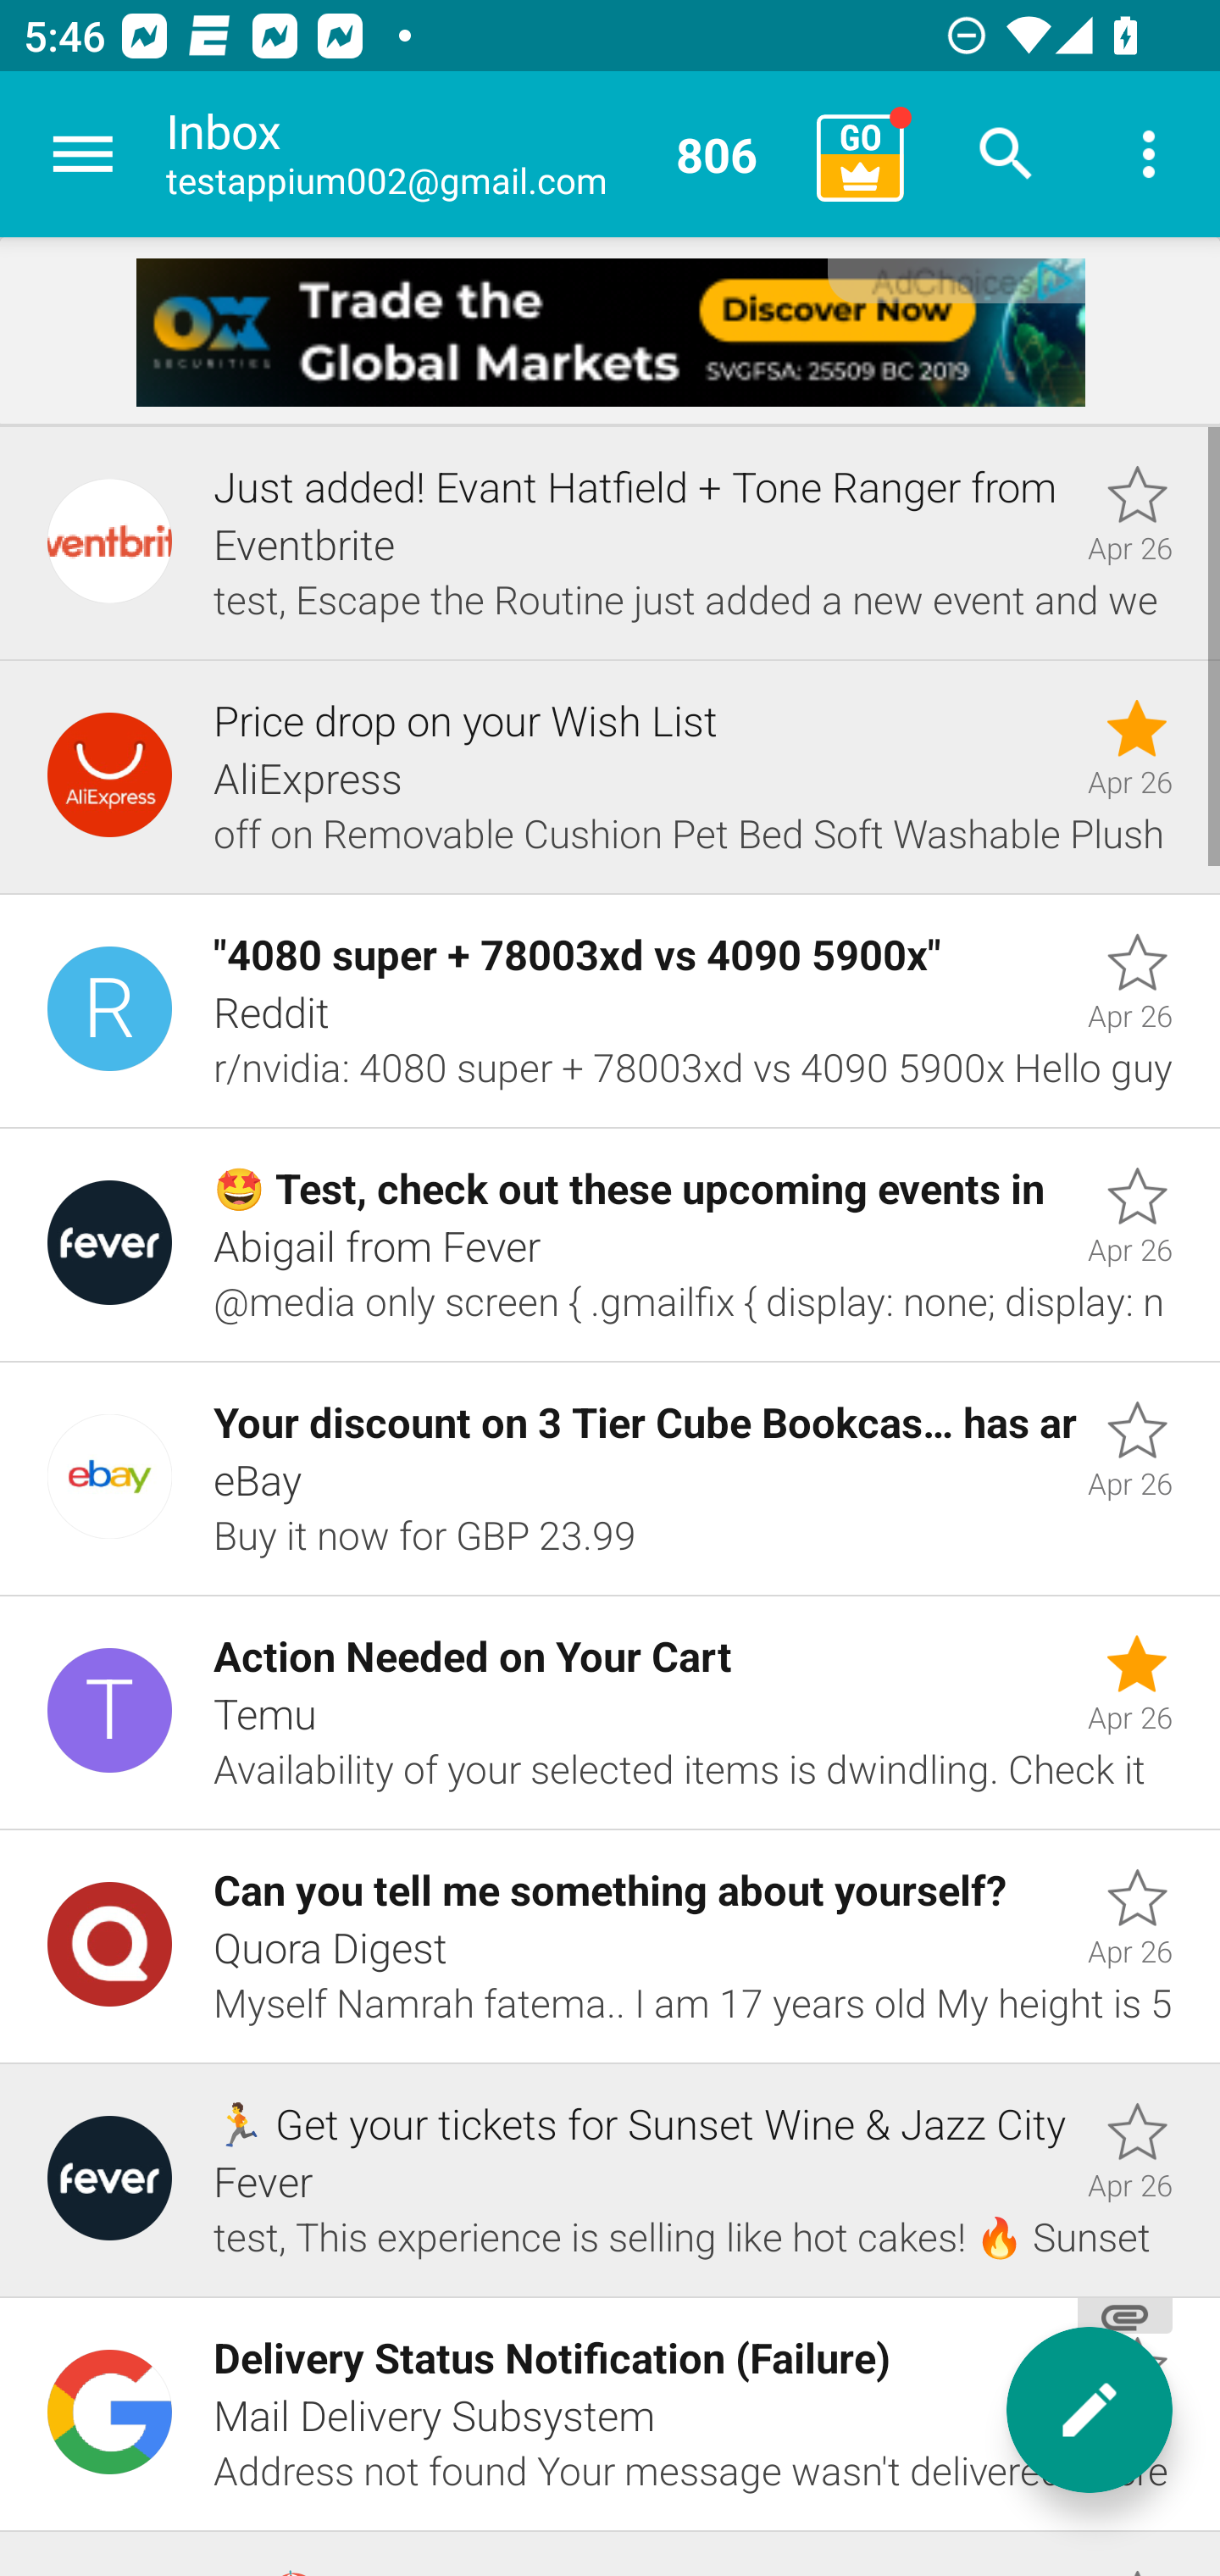  What do you see at coordinates (1006, 154) in the screenshot?
I see `Search` at bounding box center [1006, 154].